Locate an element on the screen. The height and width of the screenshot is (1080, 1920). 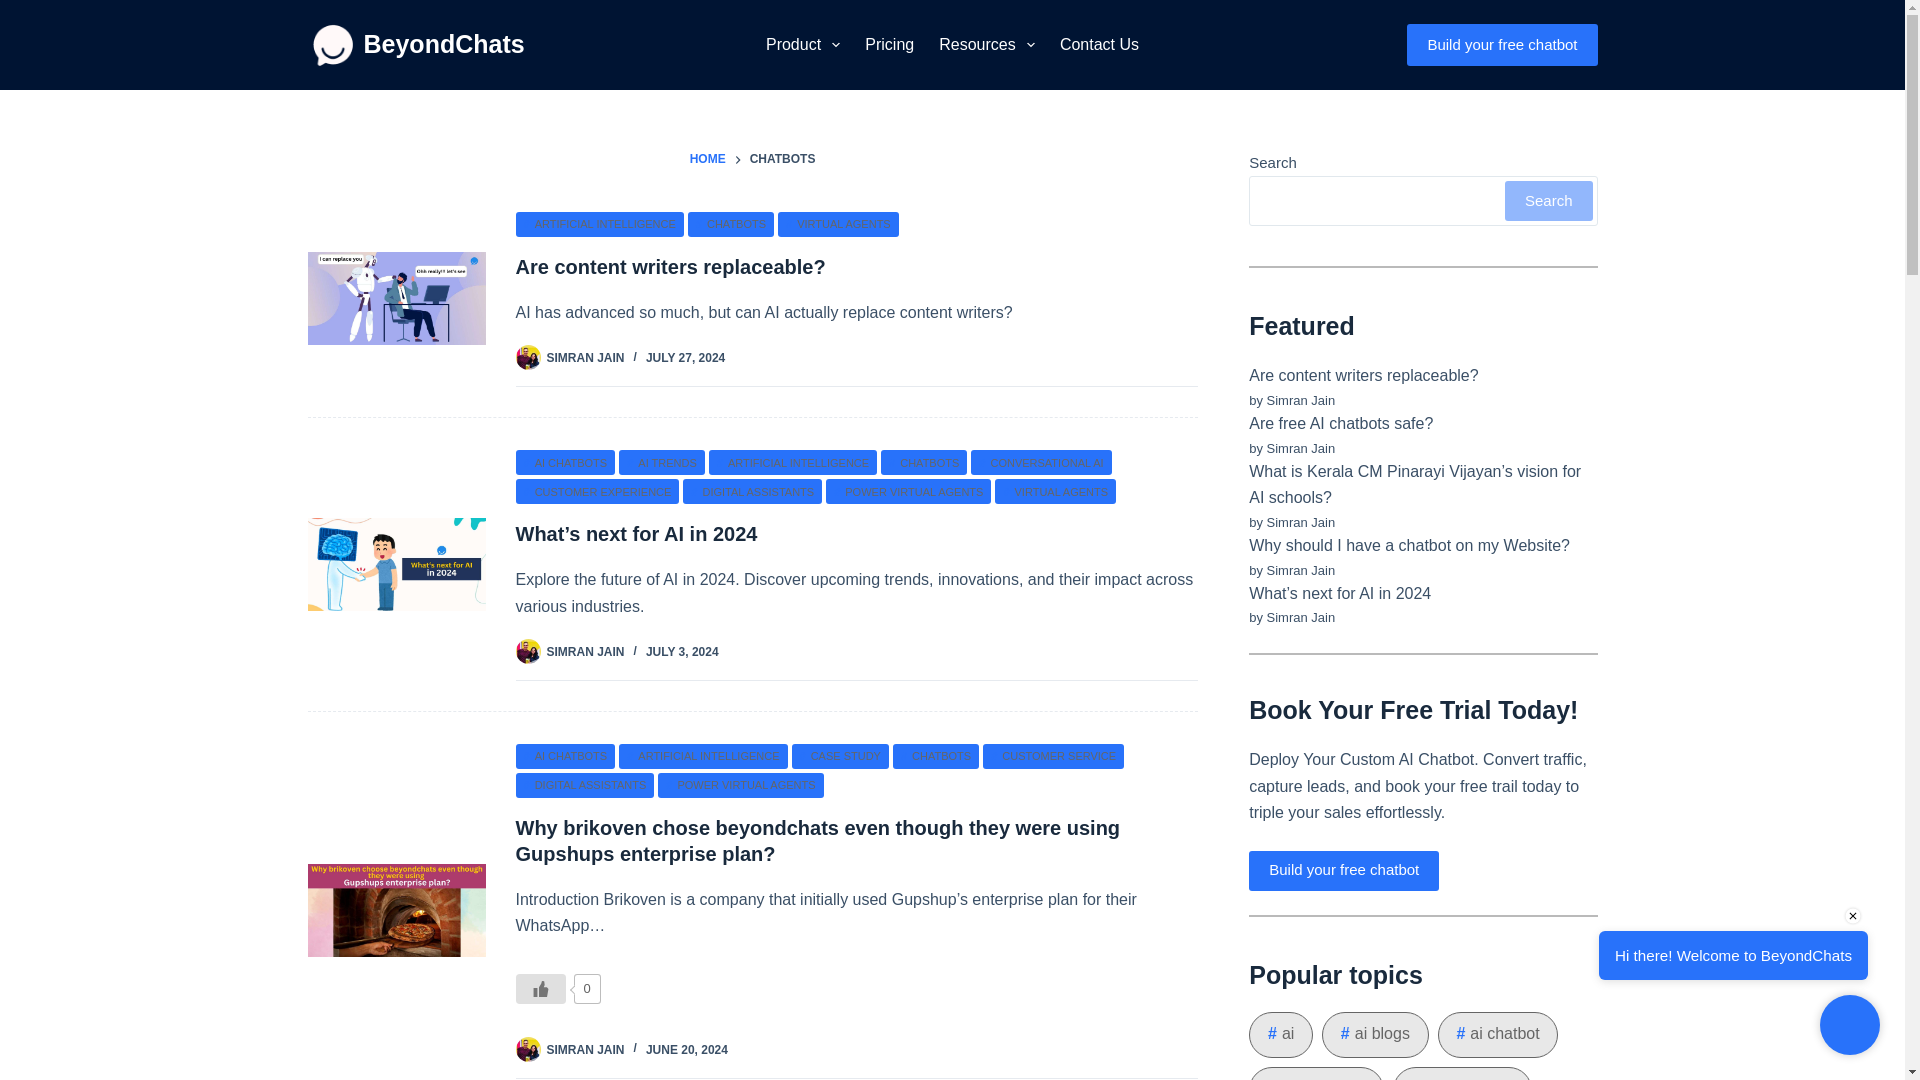
Posts by Simran Jain is located at coordinates (586, 358).